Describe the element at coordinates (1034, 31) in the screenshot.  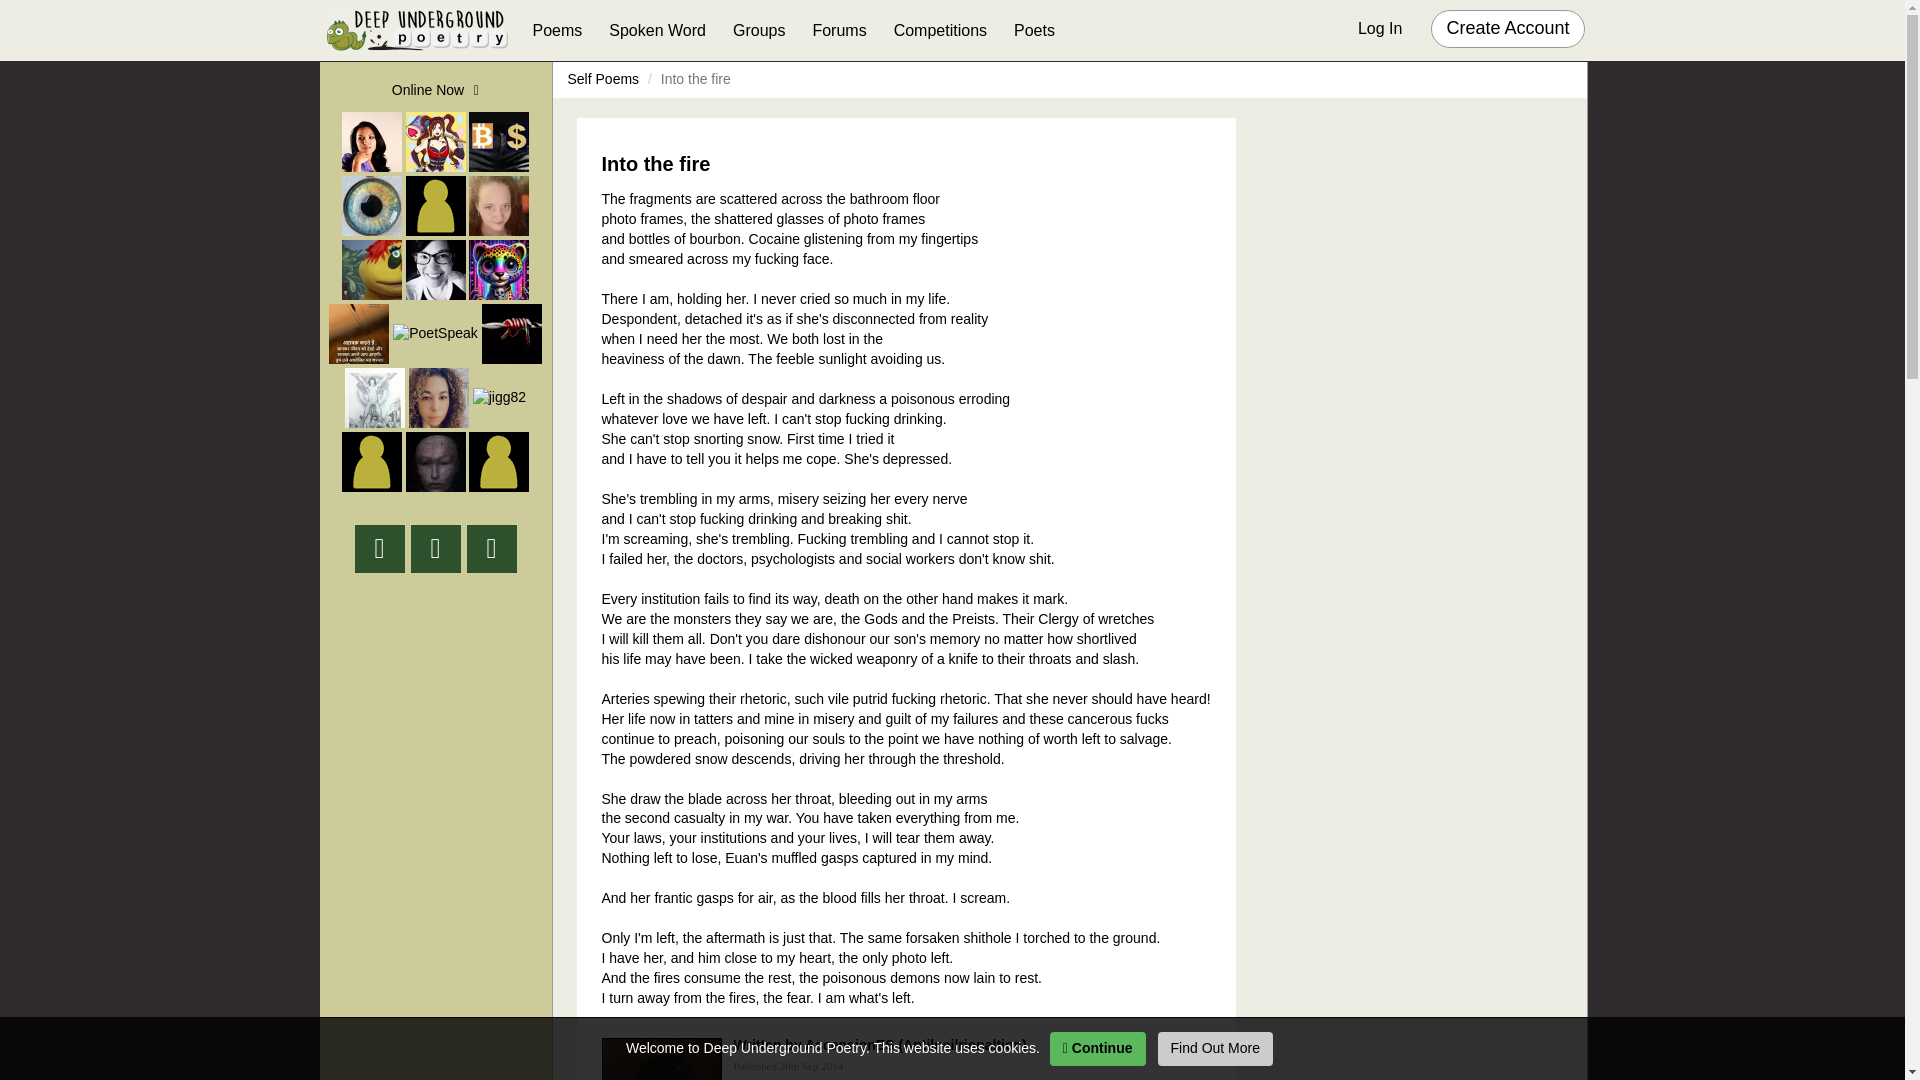
I see `Poets` at that location.